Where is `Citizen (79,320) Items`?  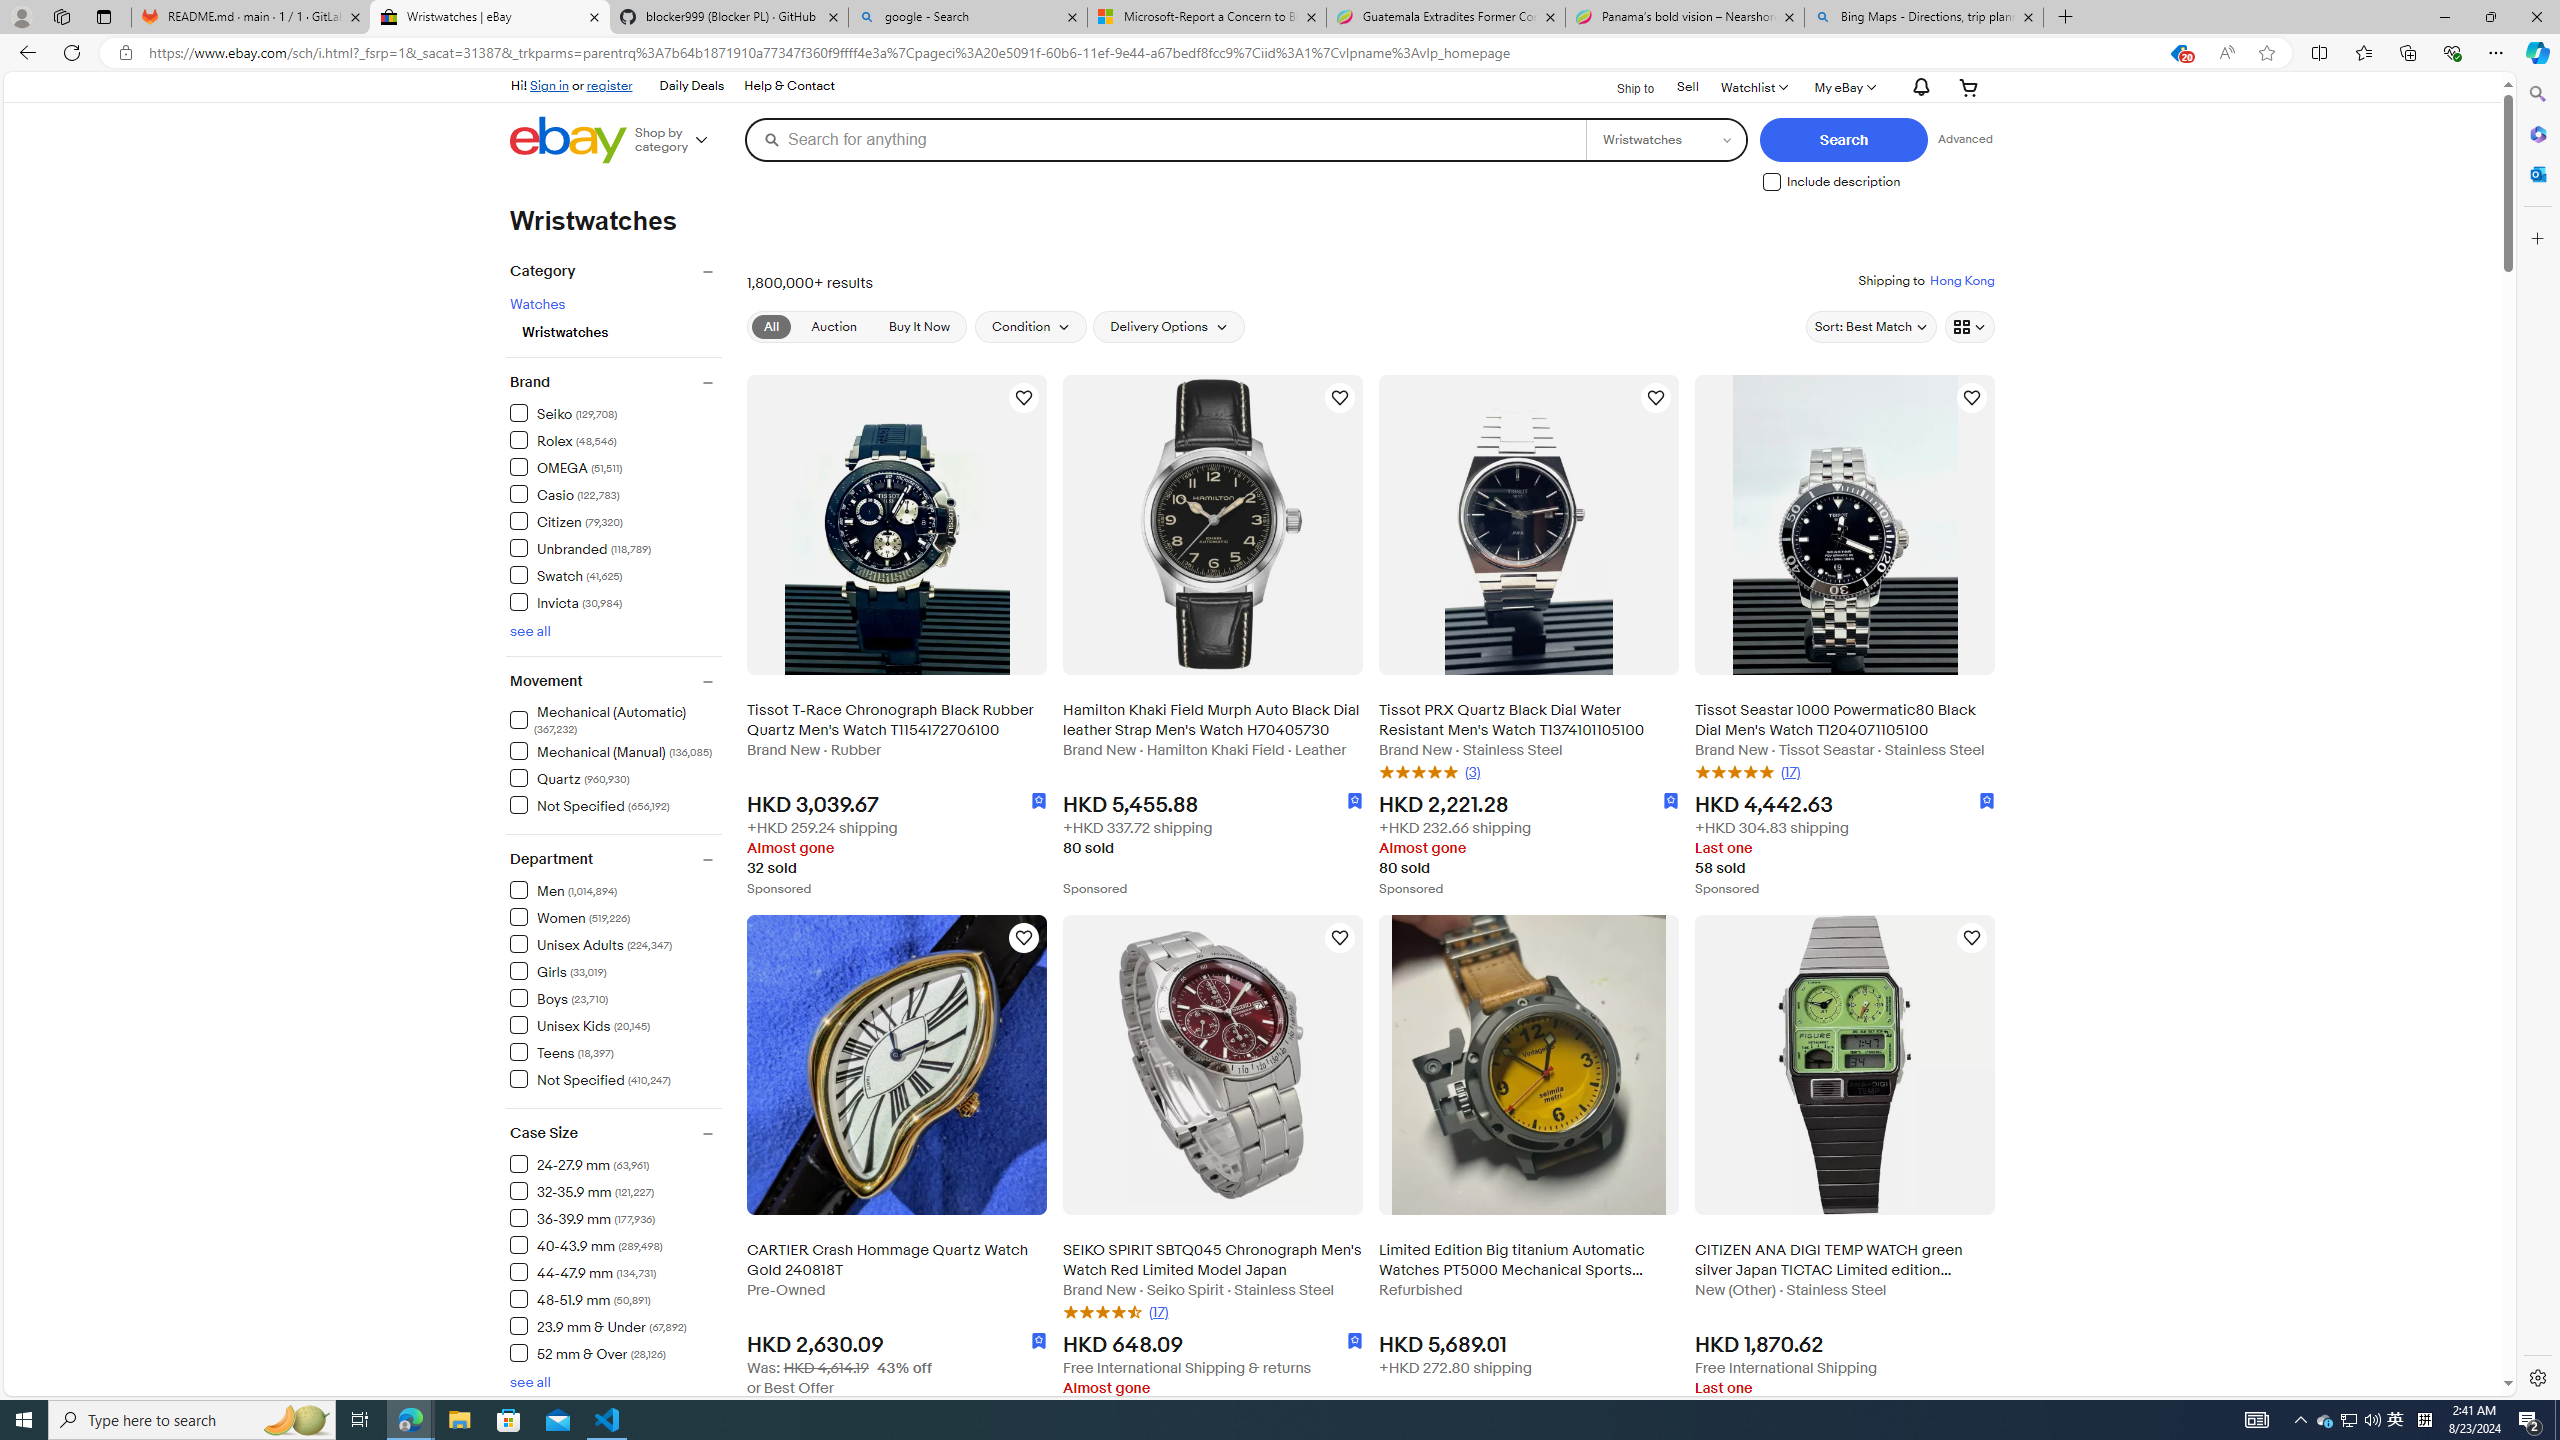
Citizen (79,320) Items is located at coordinates (566, 520).